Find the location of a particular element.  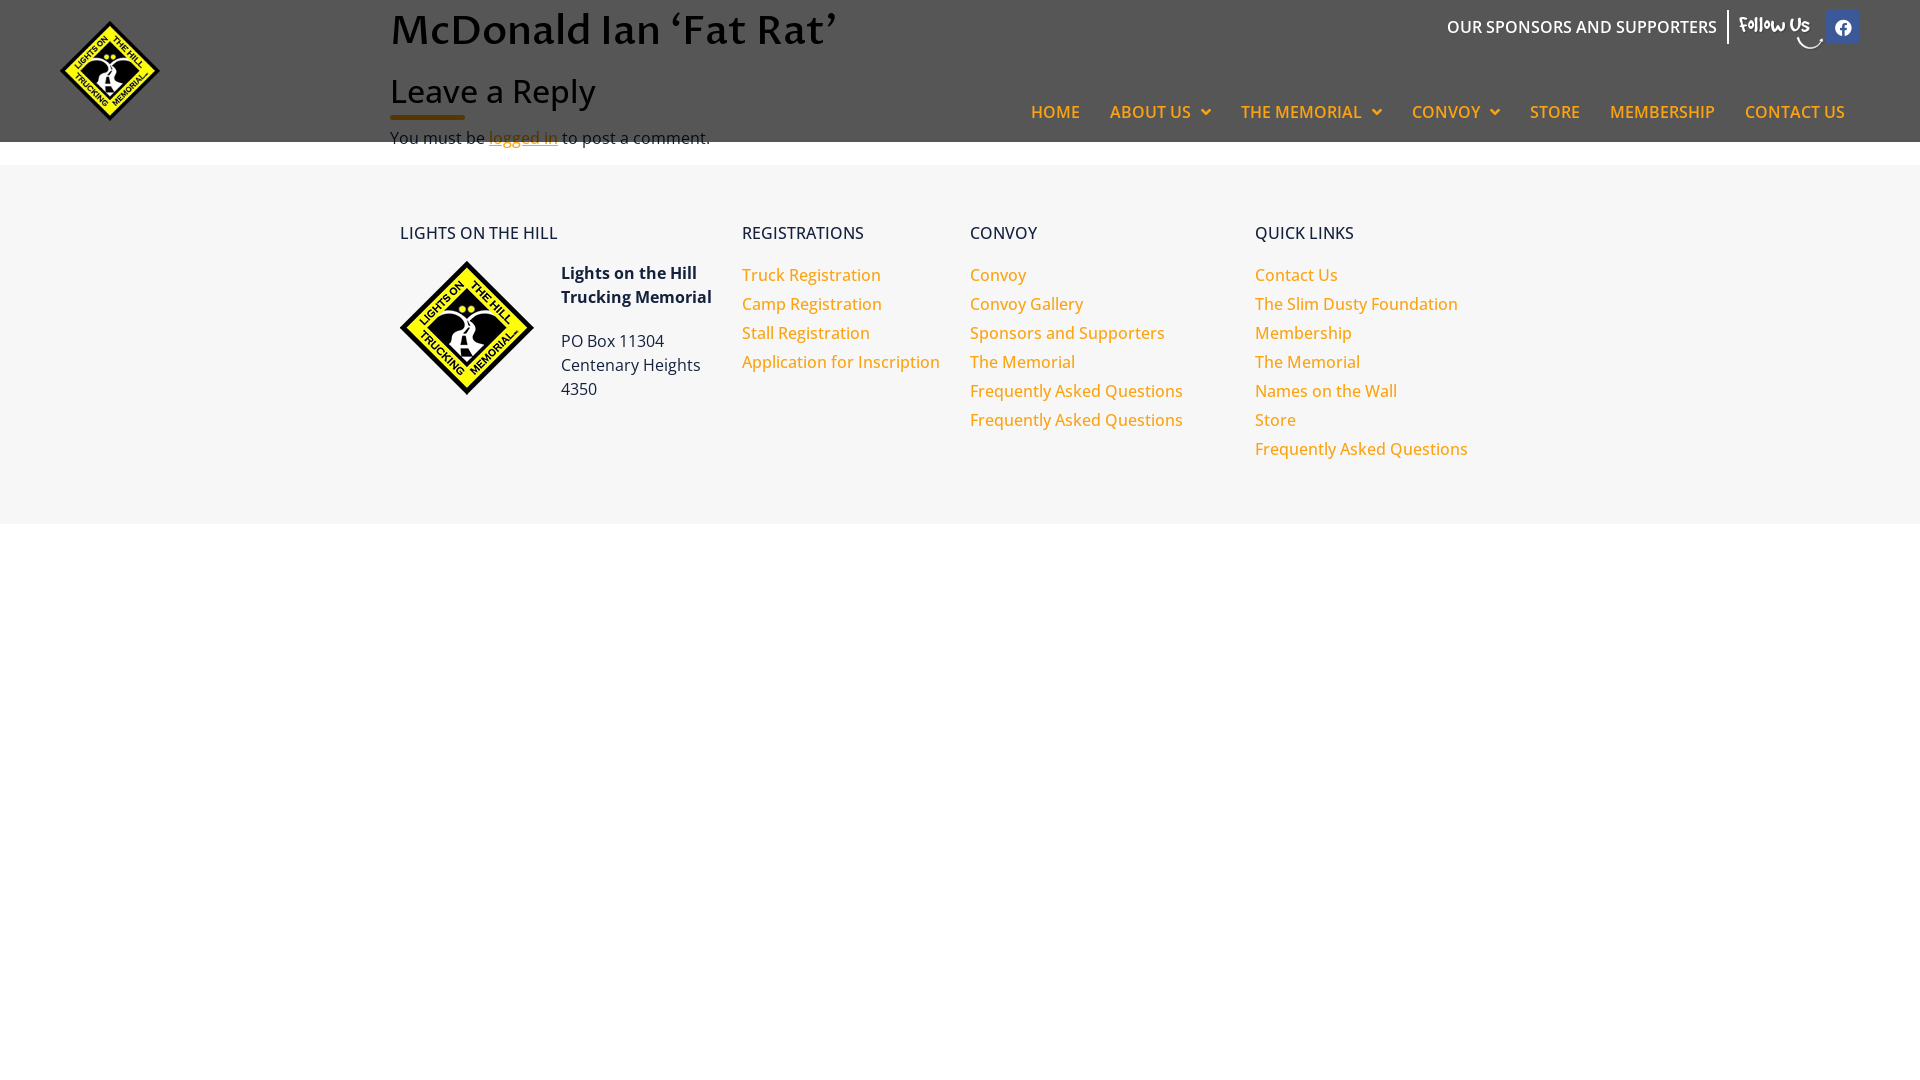

CONVOY is located at coordinates (1456, 112).